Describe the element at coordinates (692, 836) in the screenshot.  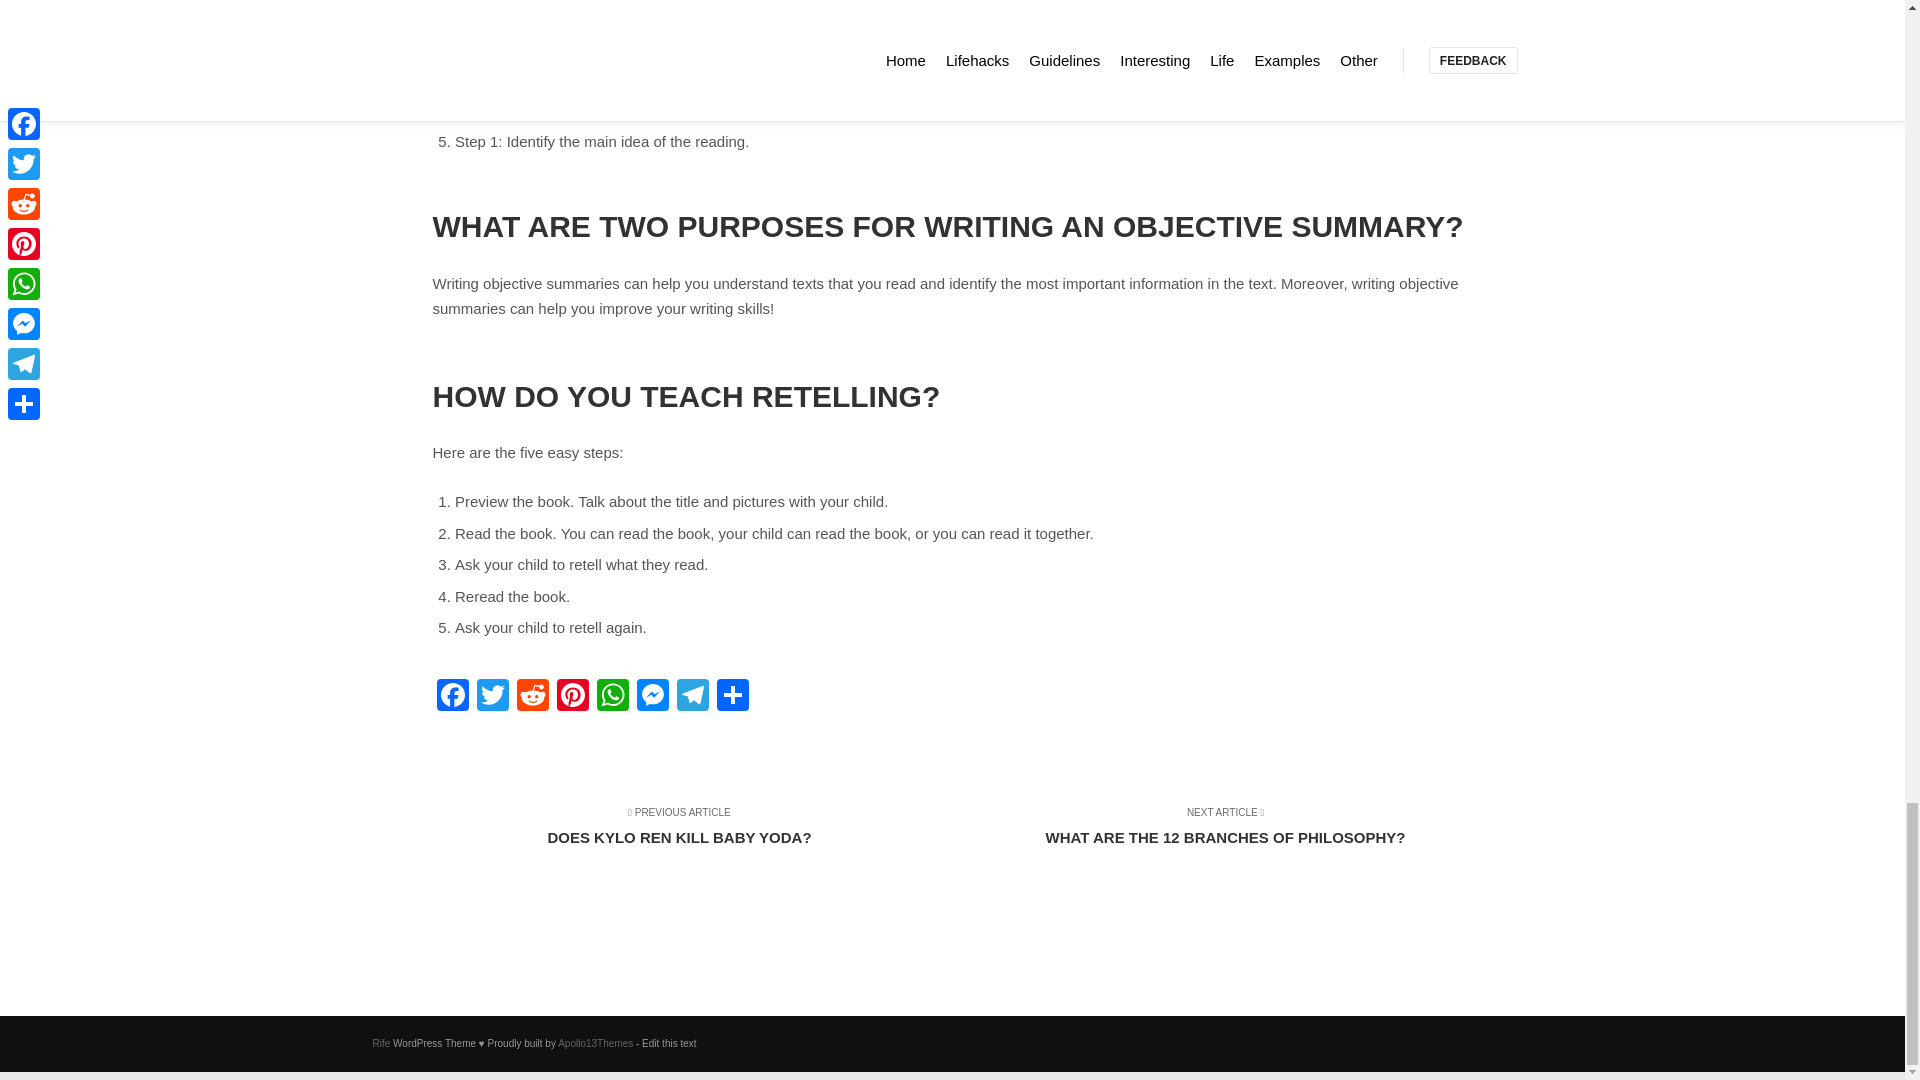
I see `Apollo13Themes` at that location.